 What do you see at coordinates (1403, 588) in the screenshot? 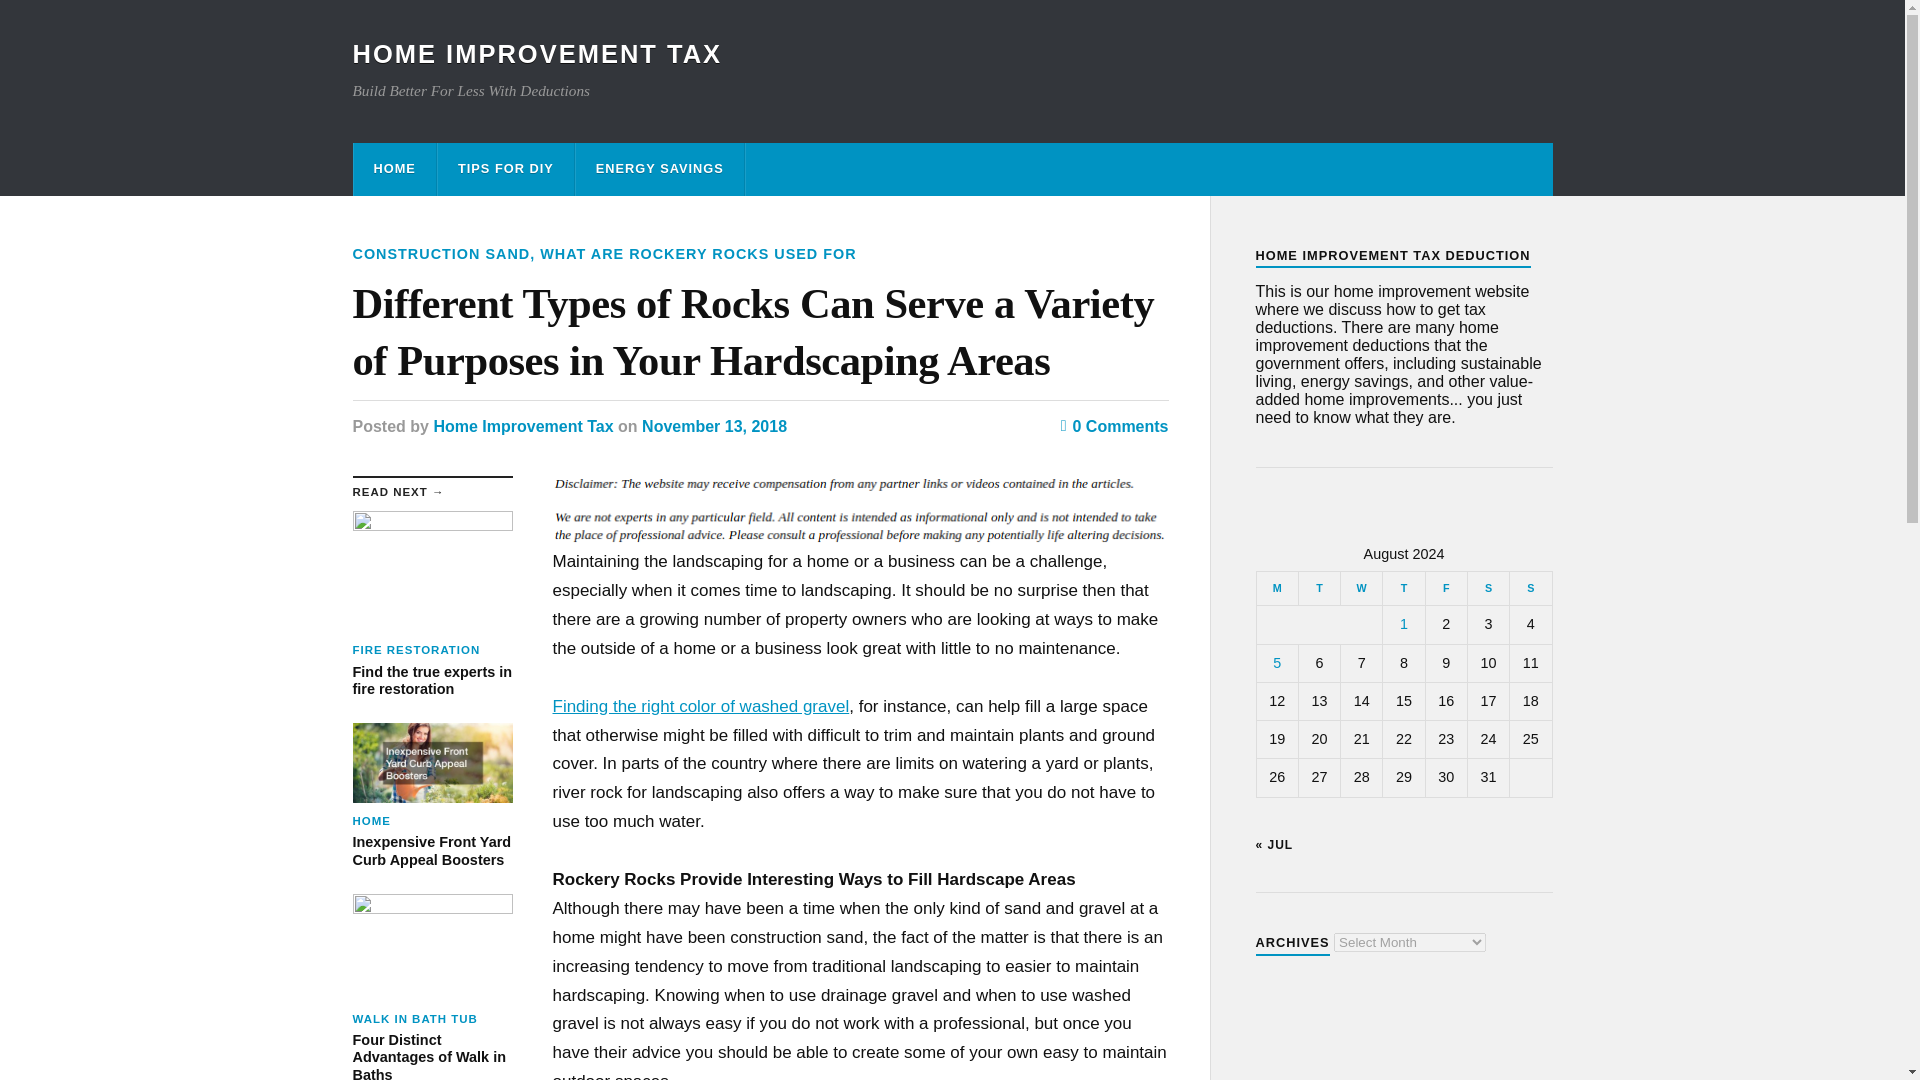
I see `Thursday` at bounding box center [1403, 588].